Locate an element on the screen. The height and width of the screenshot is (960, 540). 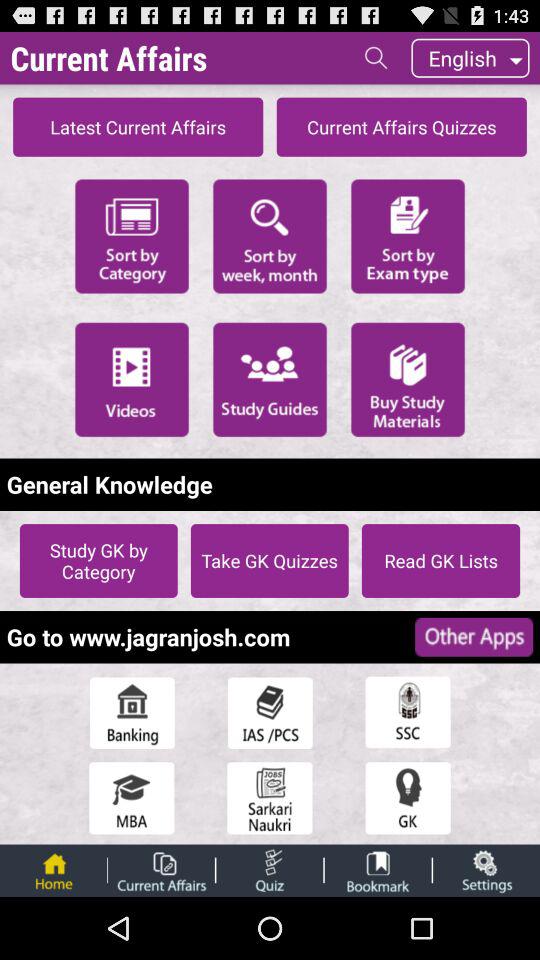
return home is located at coordinates (53, 870).